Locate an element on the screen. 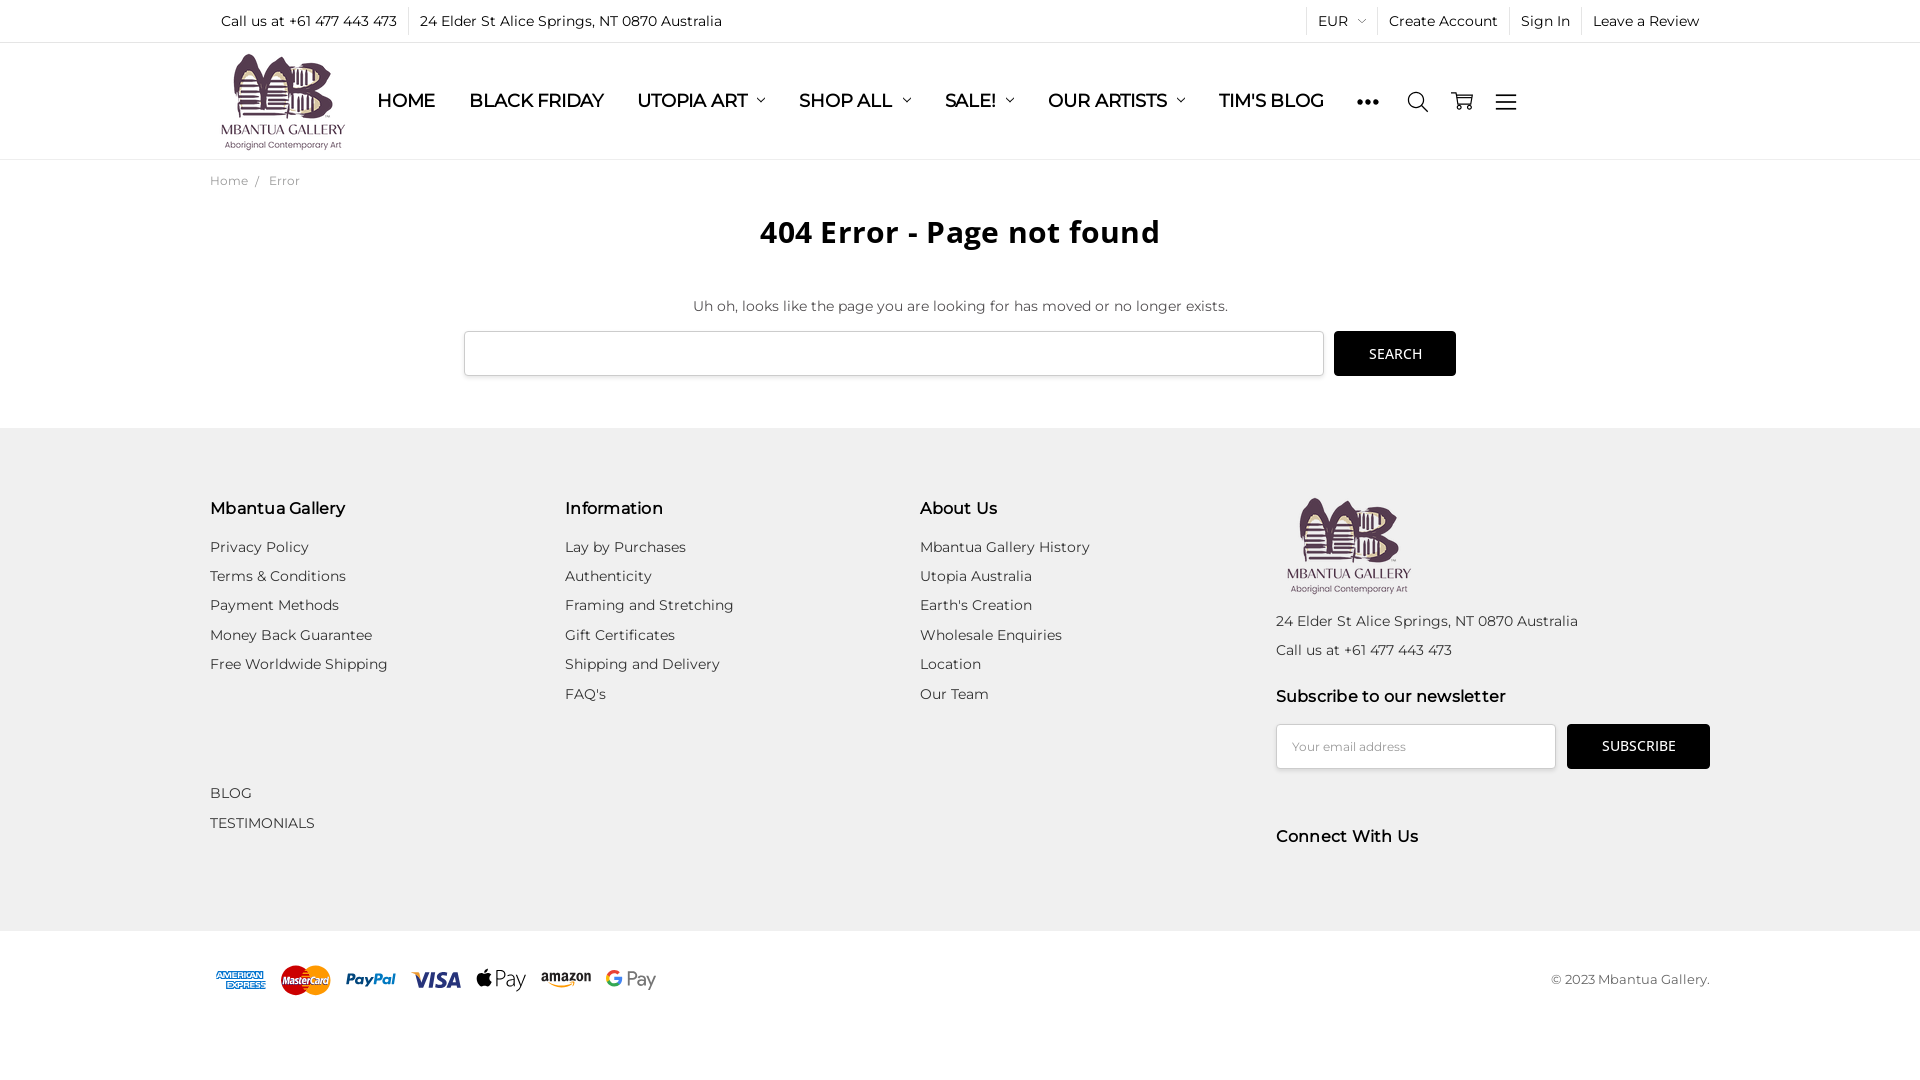 This screenshot has height=1080, width=1920. UTOPIA ART is located at coordinates (701, 101).